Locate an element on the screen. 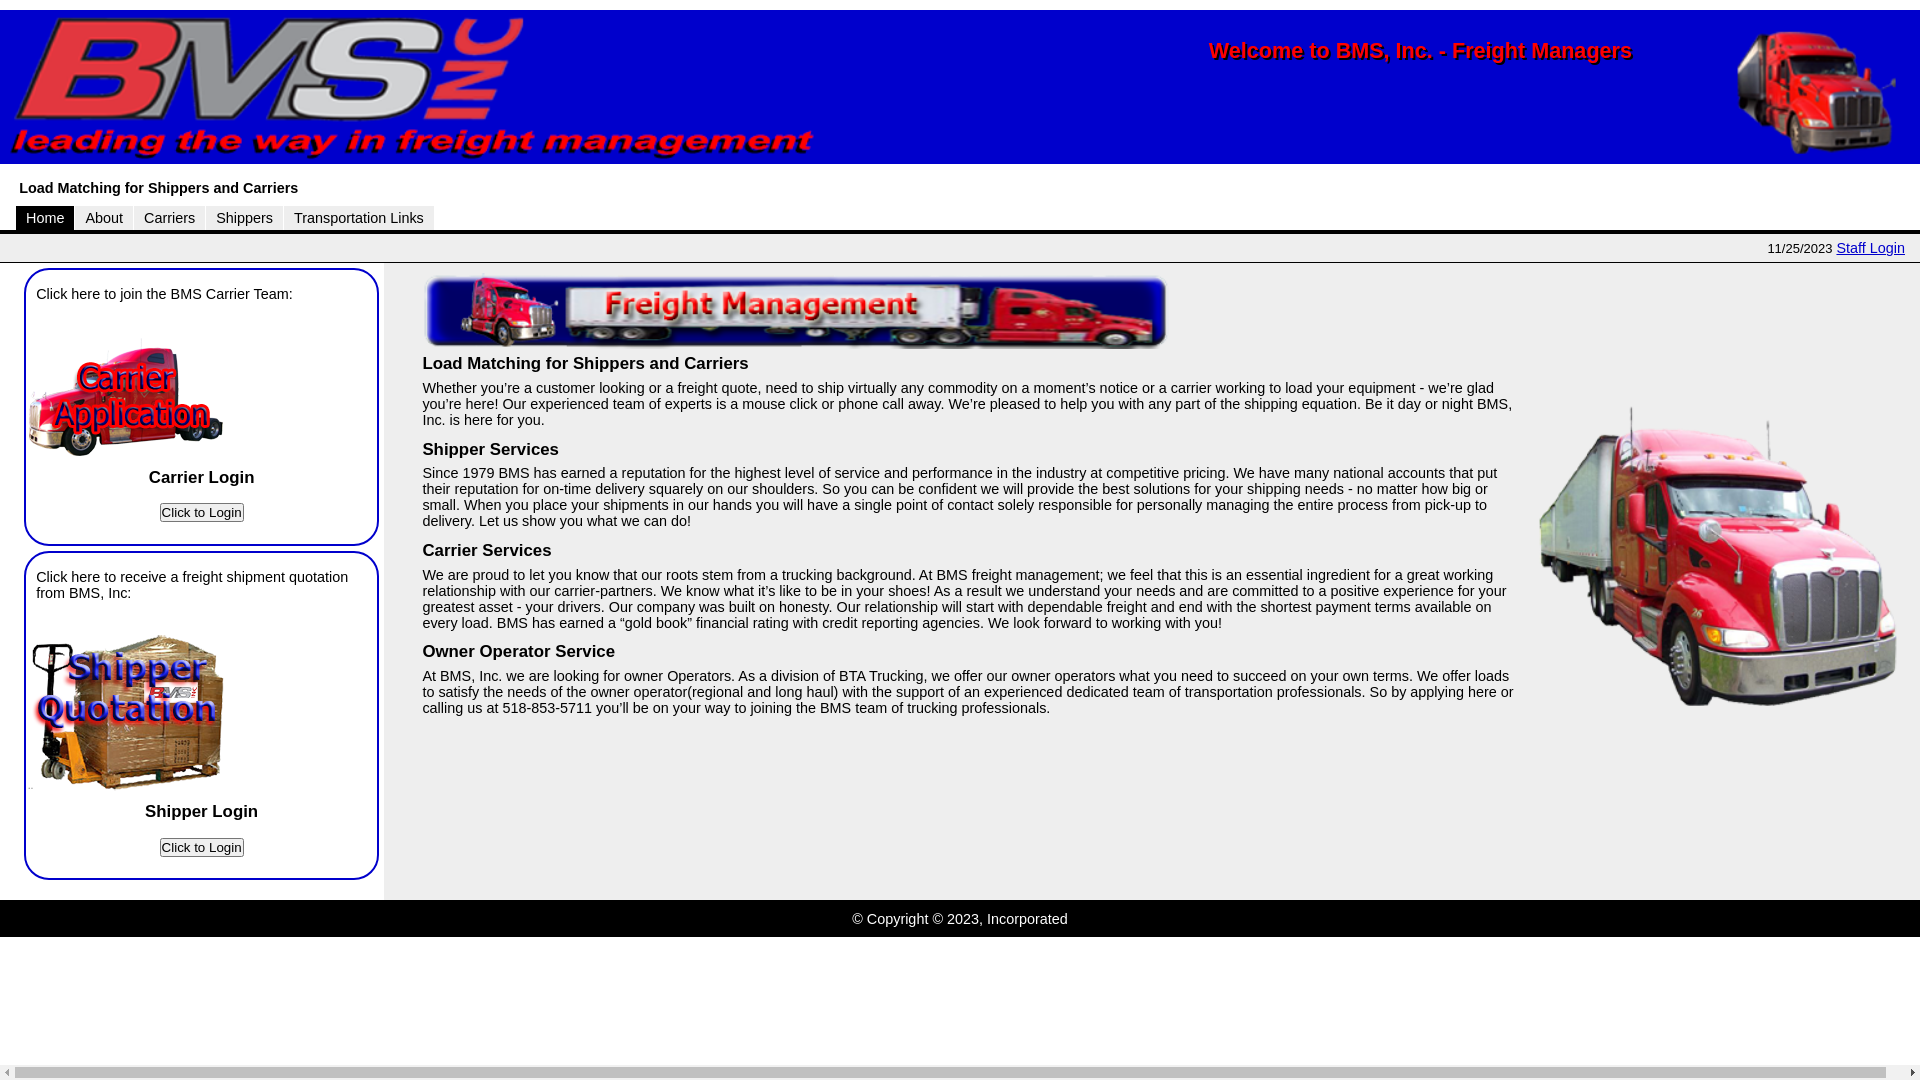 This screenshot has width=1920, height=1080. Transportation Links is located at coordinates (359, 218).